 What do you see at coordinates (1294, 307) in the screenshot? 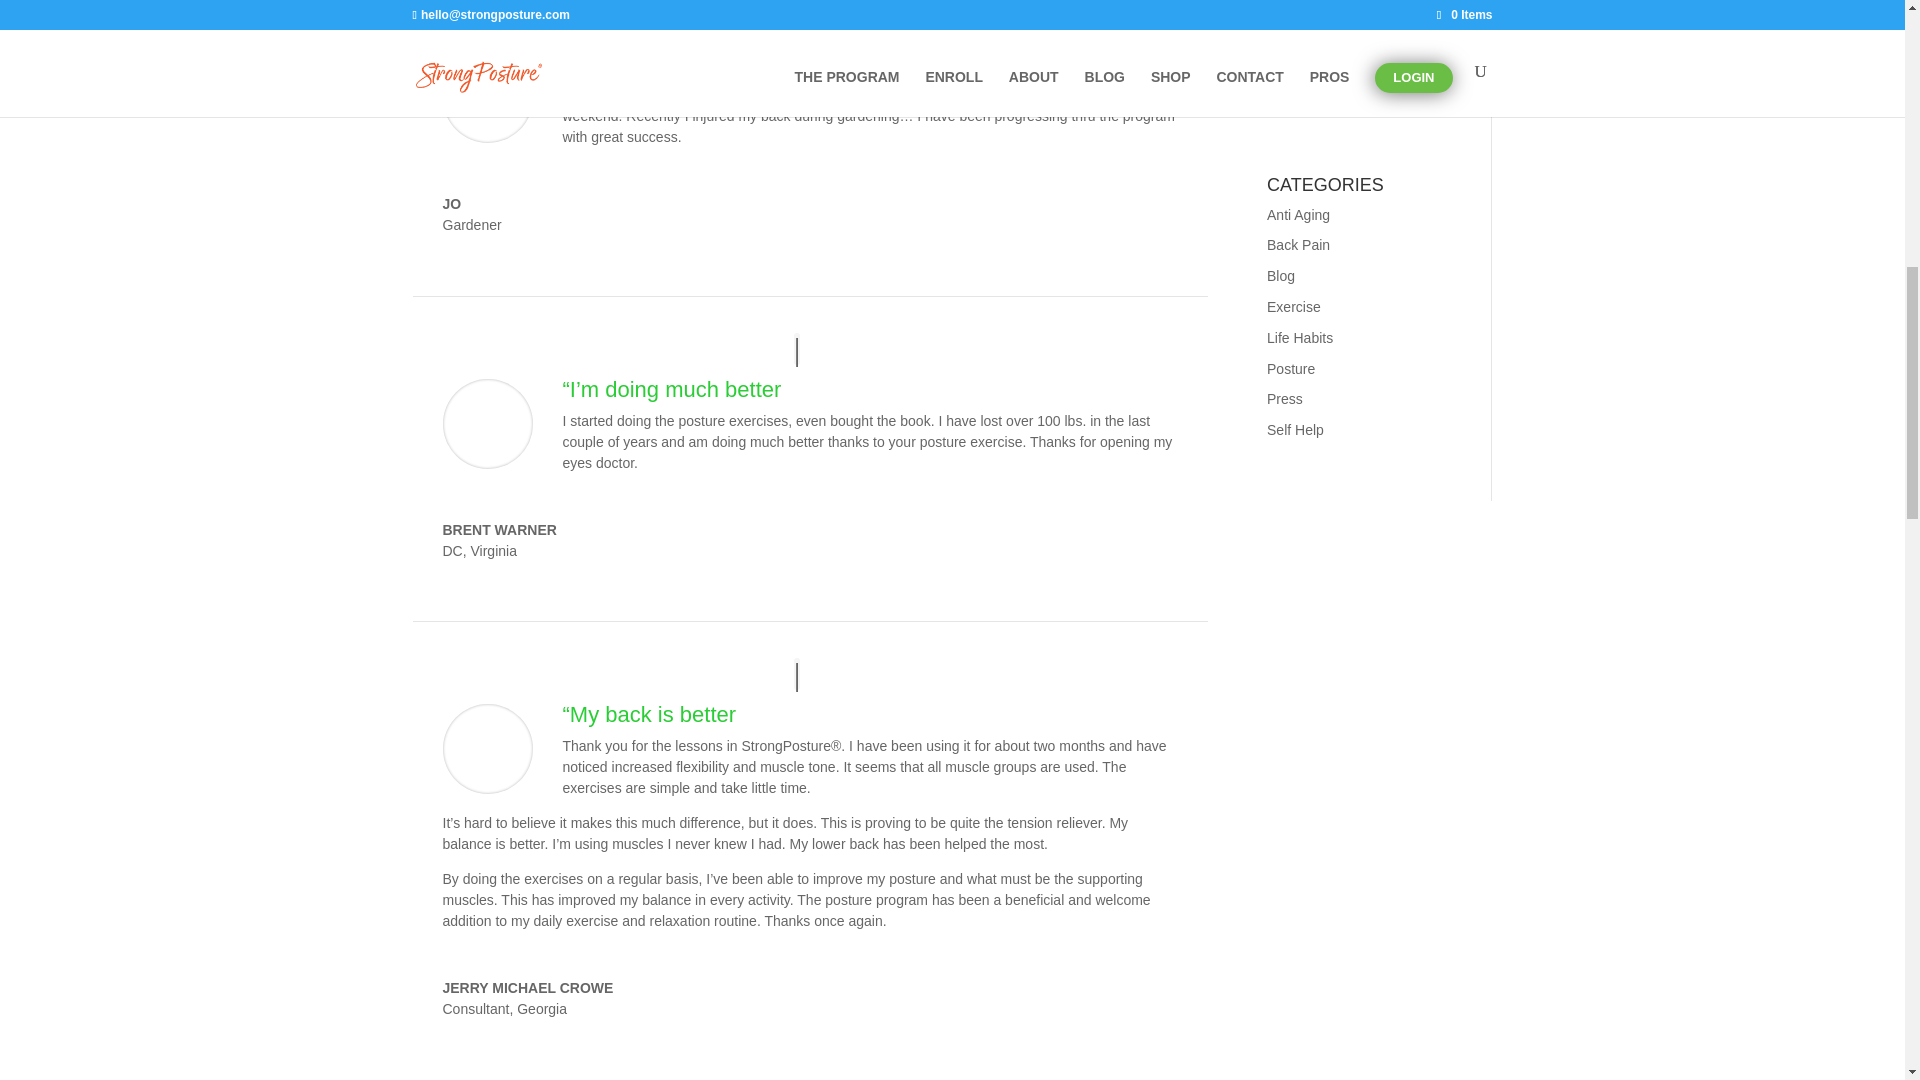
I see `Exercise` at bounding box center [1294, 307].